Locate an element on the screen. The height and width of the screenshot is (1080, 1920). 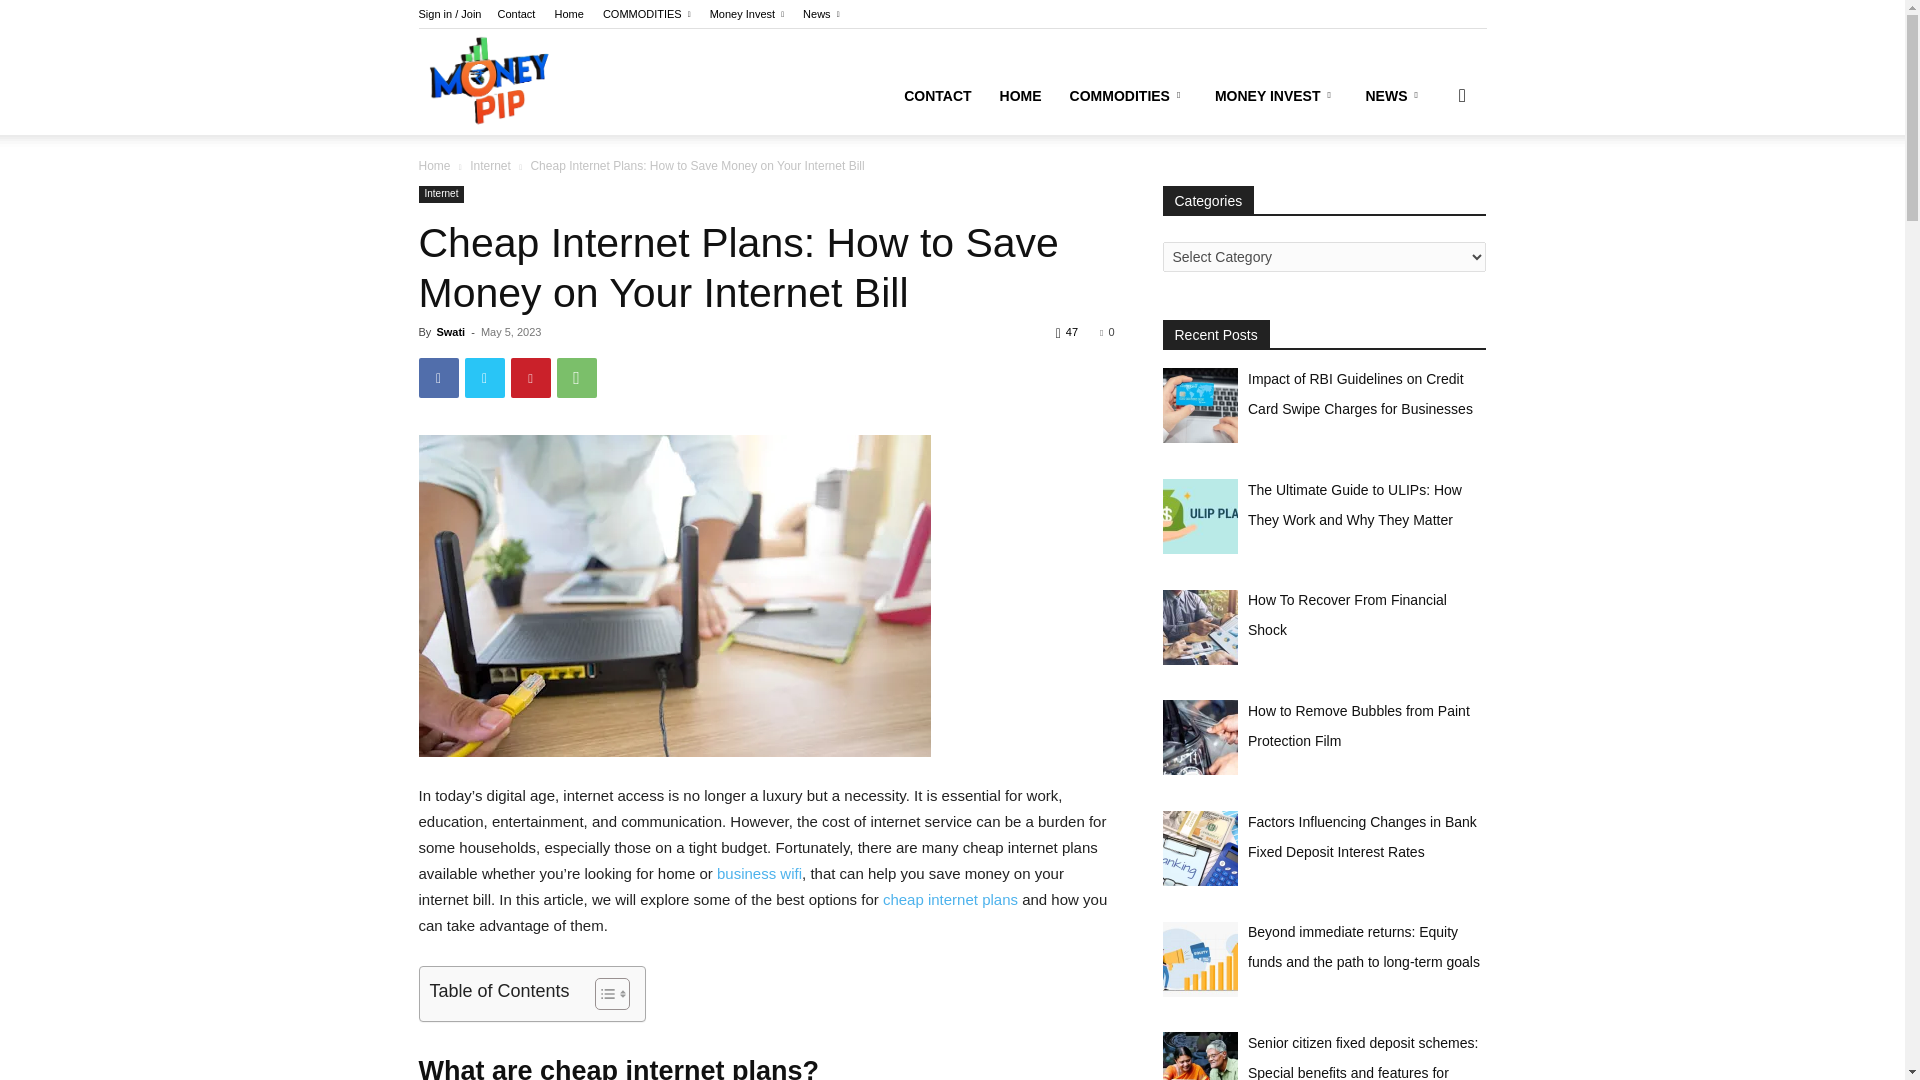
WhatsApp is located at coordinates (576, 378).